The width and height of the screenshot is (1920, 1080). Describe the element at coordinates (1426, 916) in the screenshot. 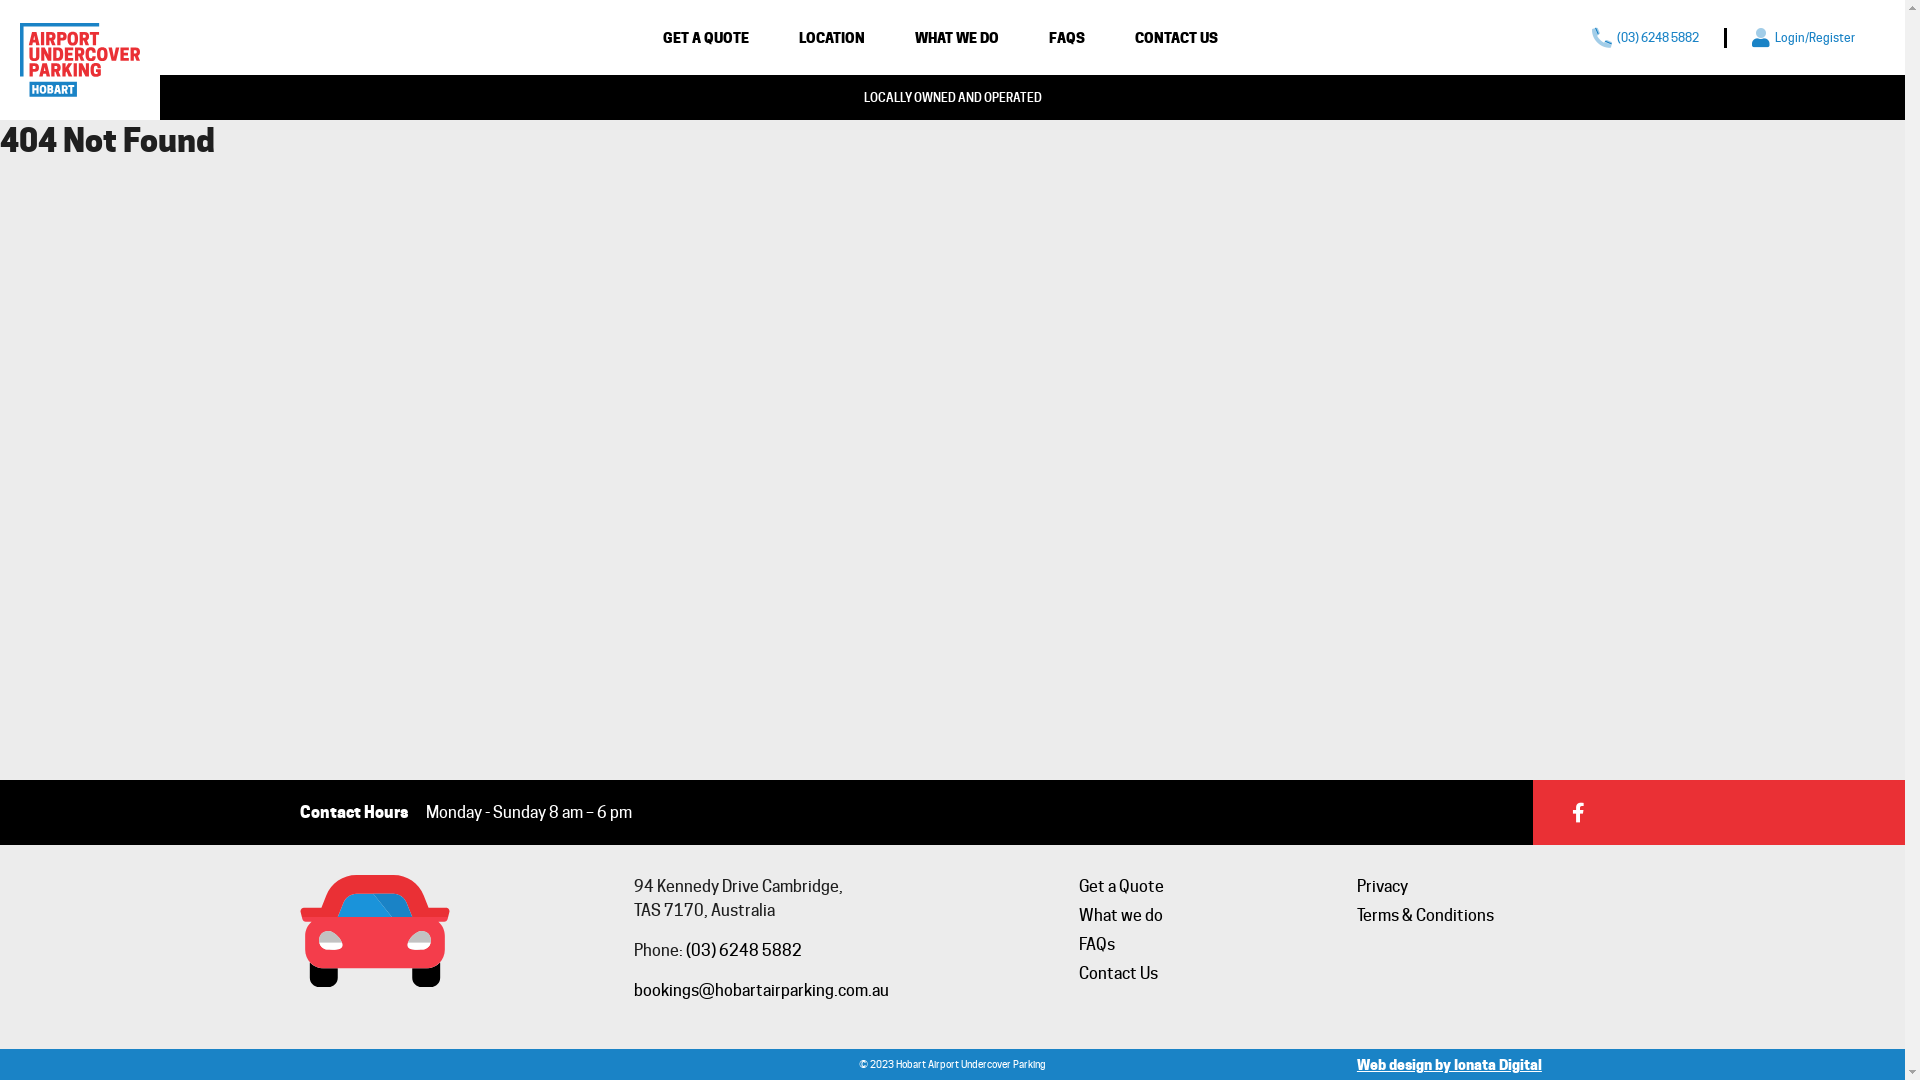

I see `Terms & Conditions` at that location.